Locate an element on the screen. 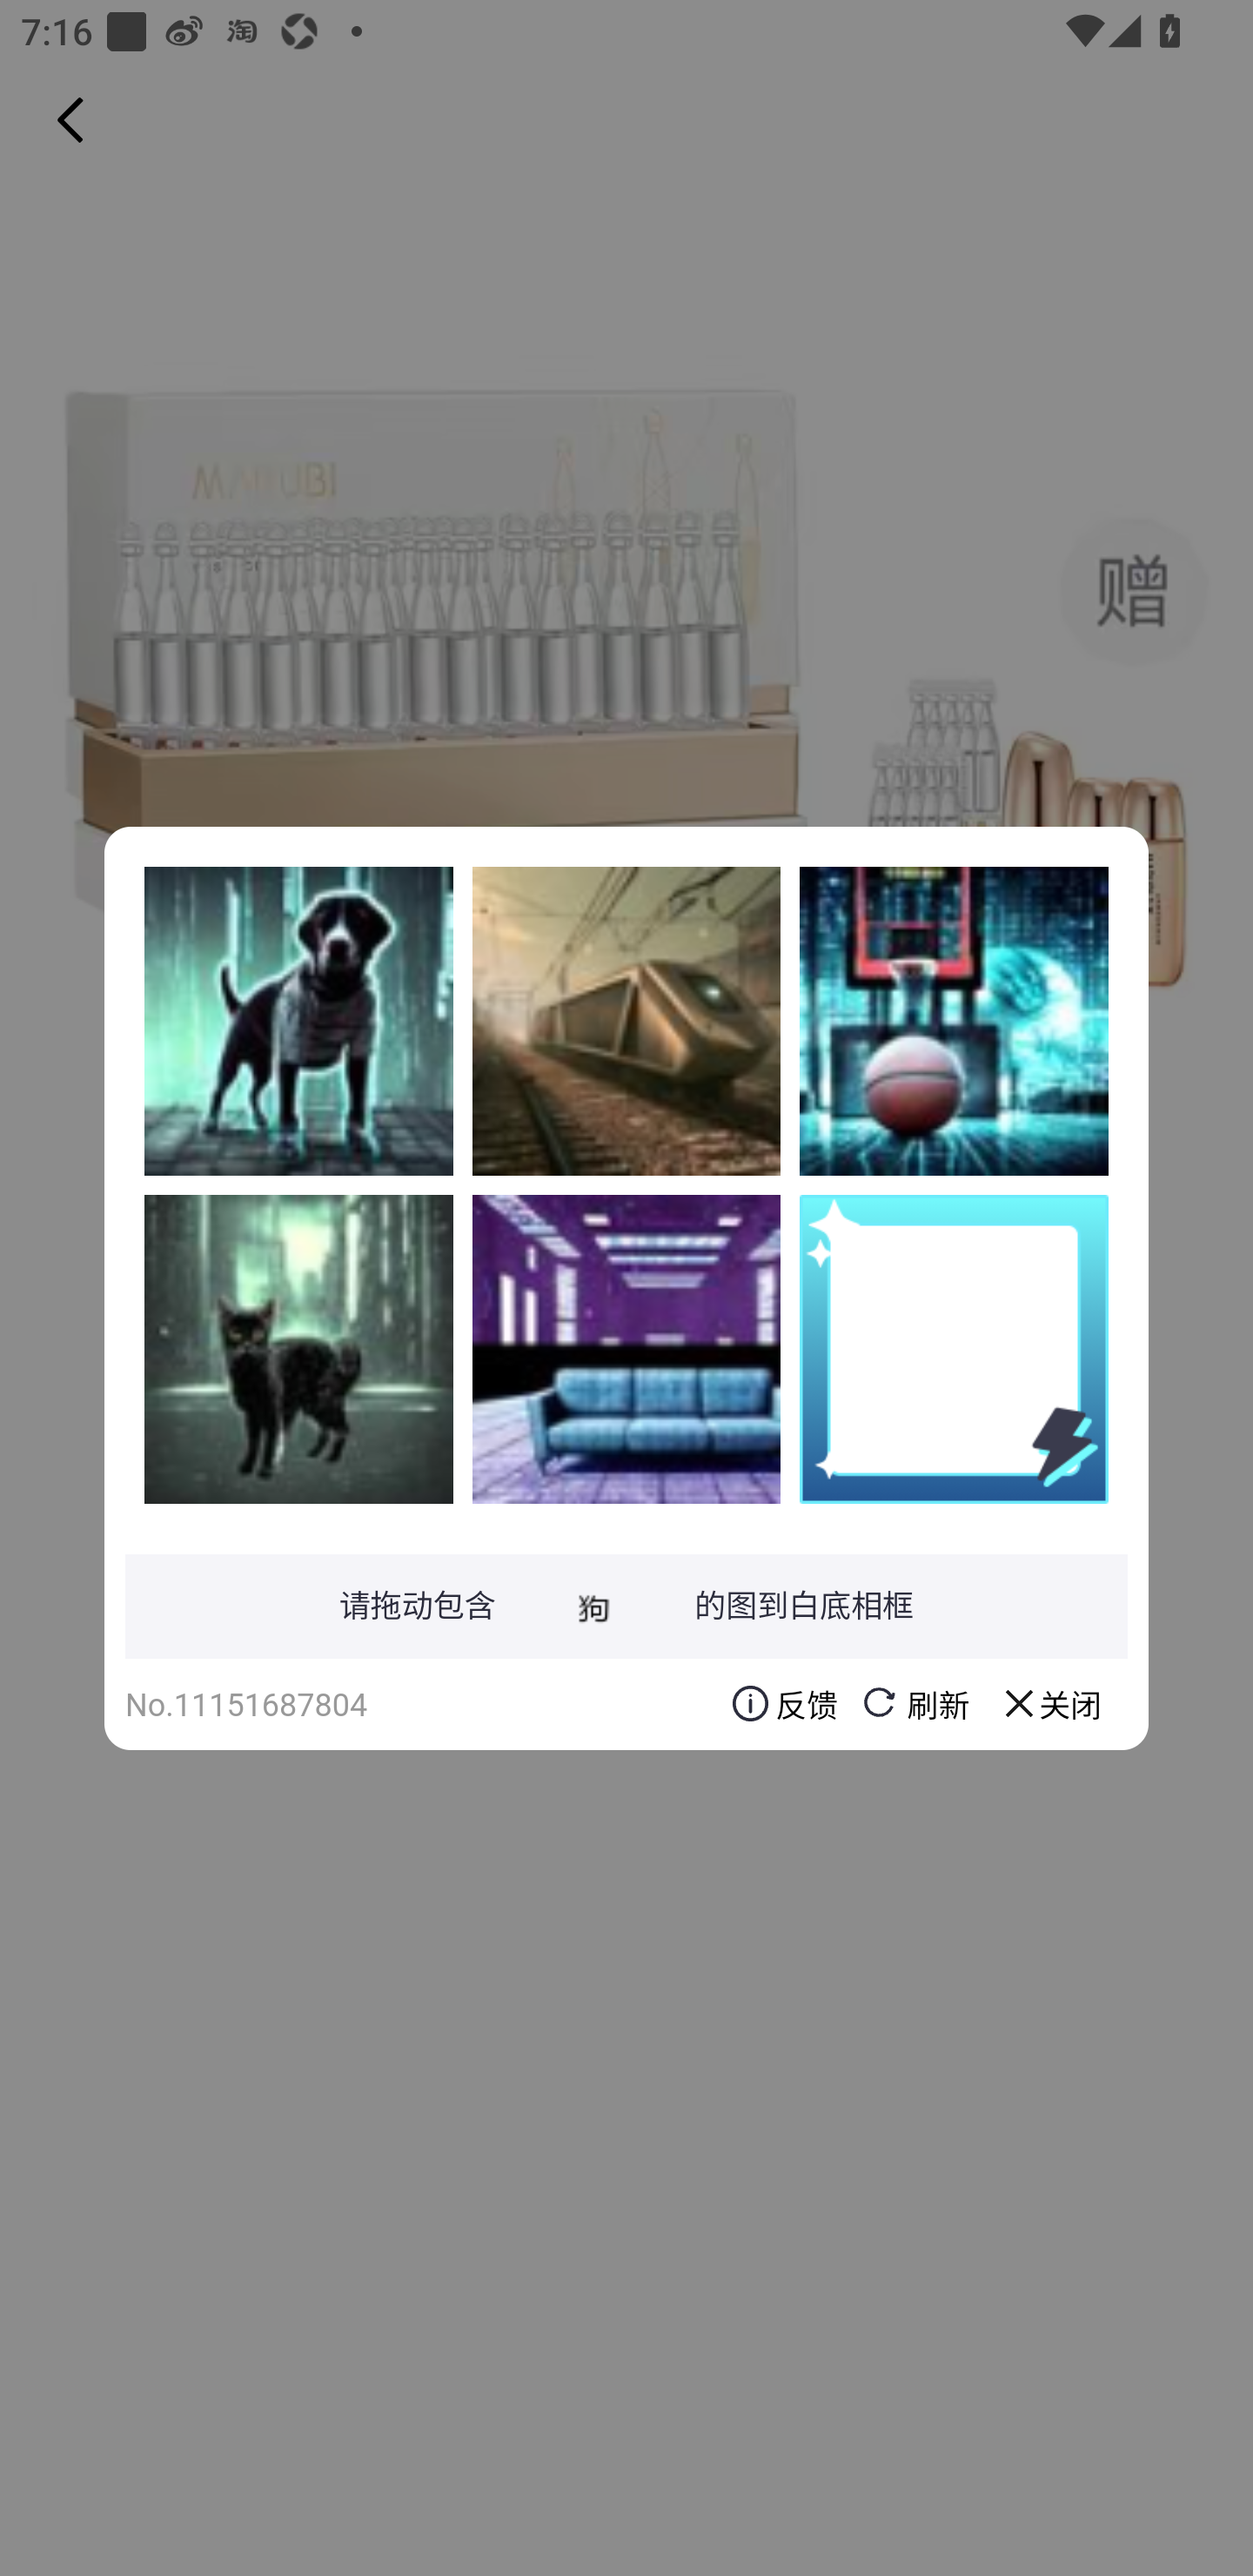  YAcrZS is located at coordinates (626, 1348).